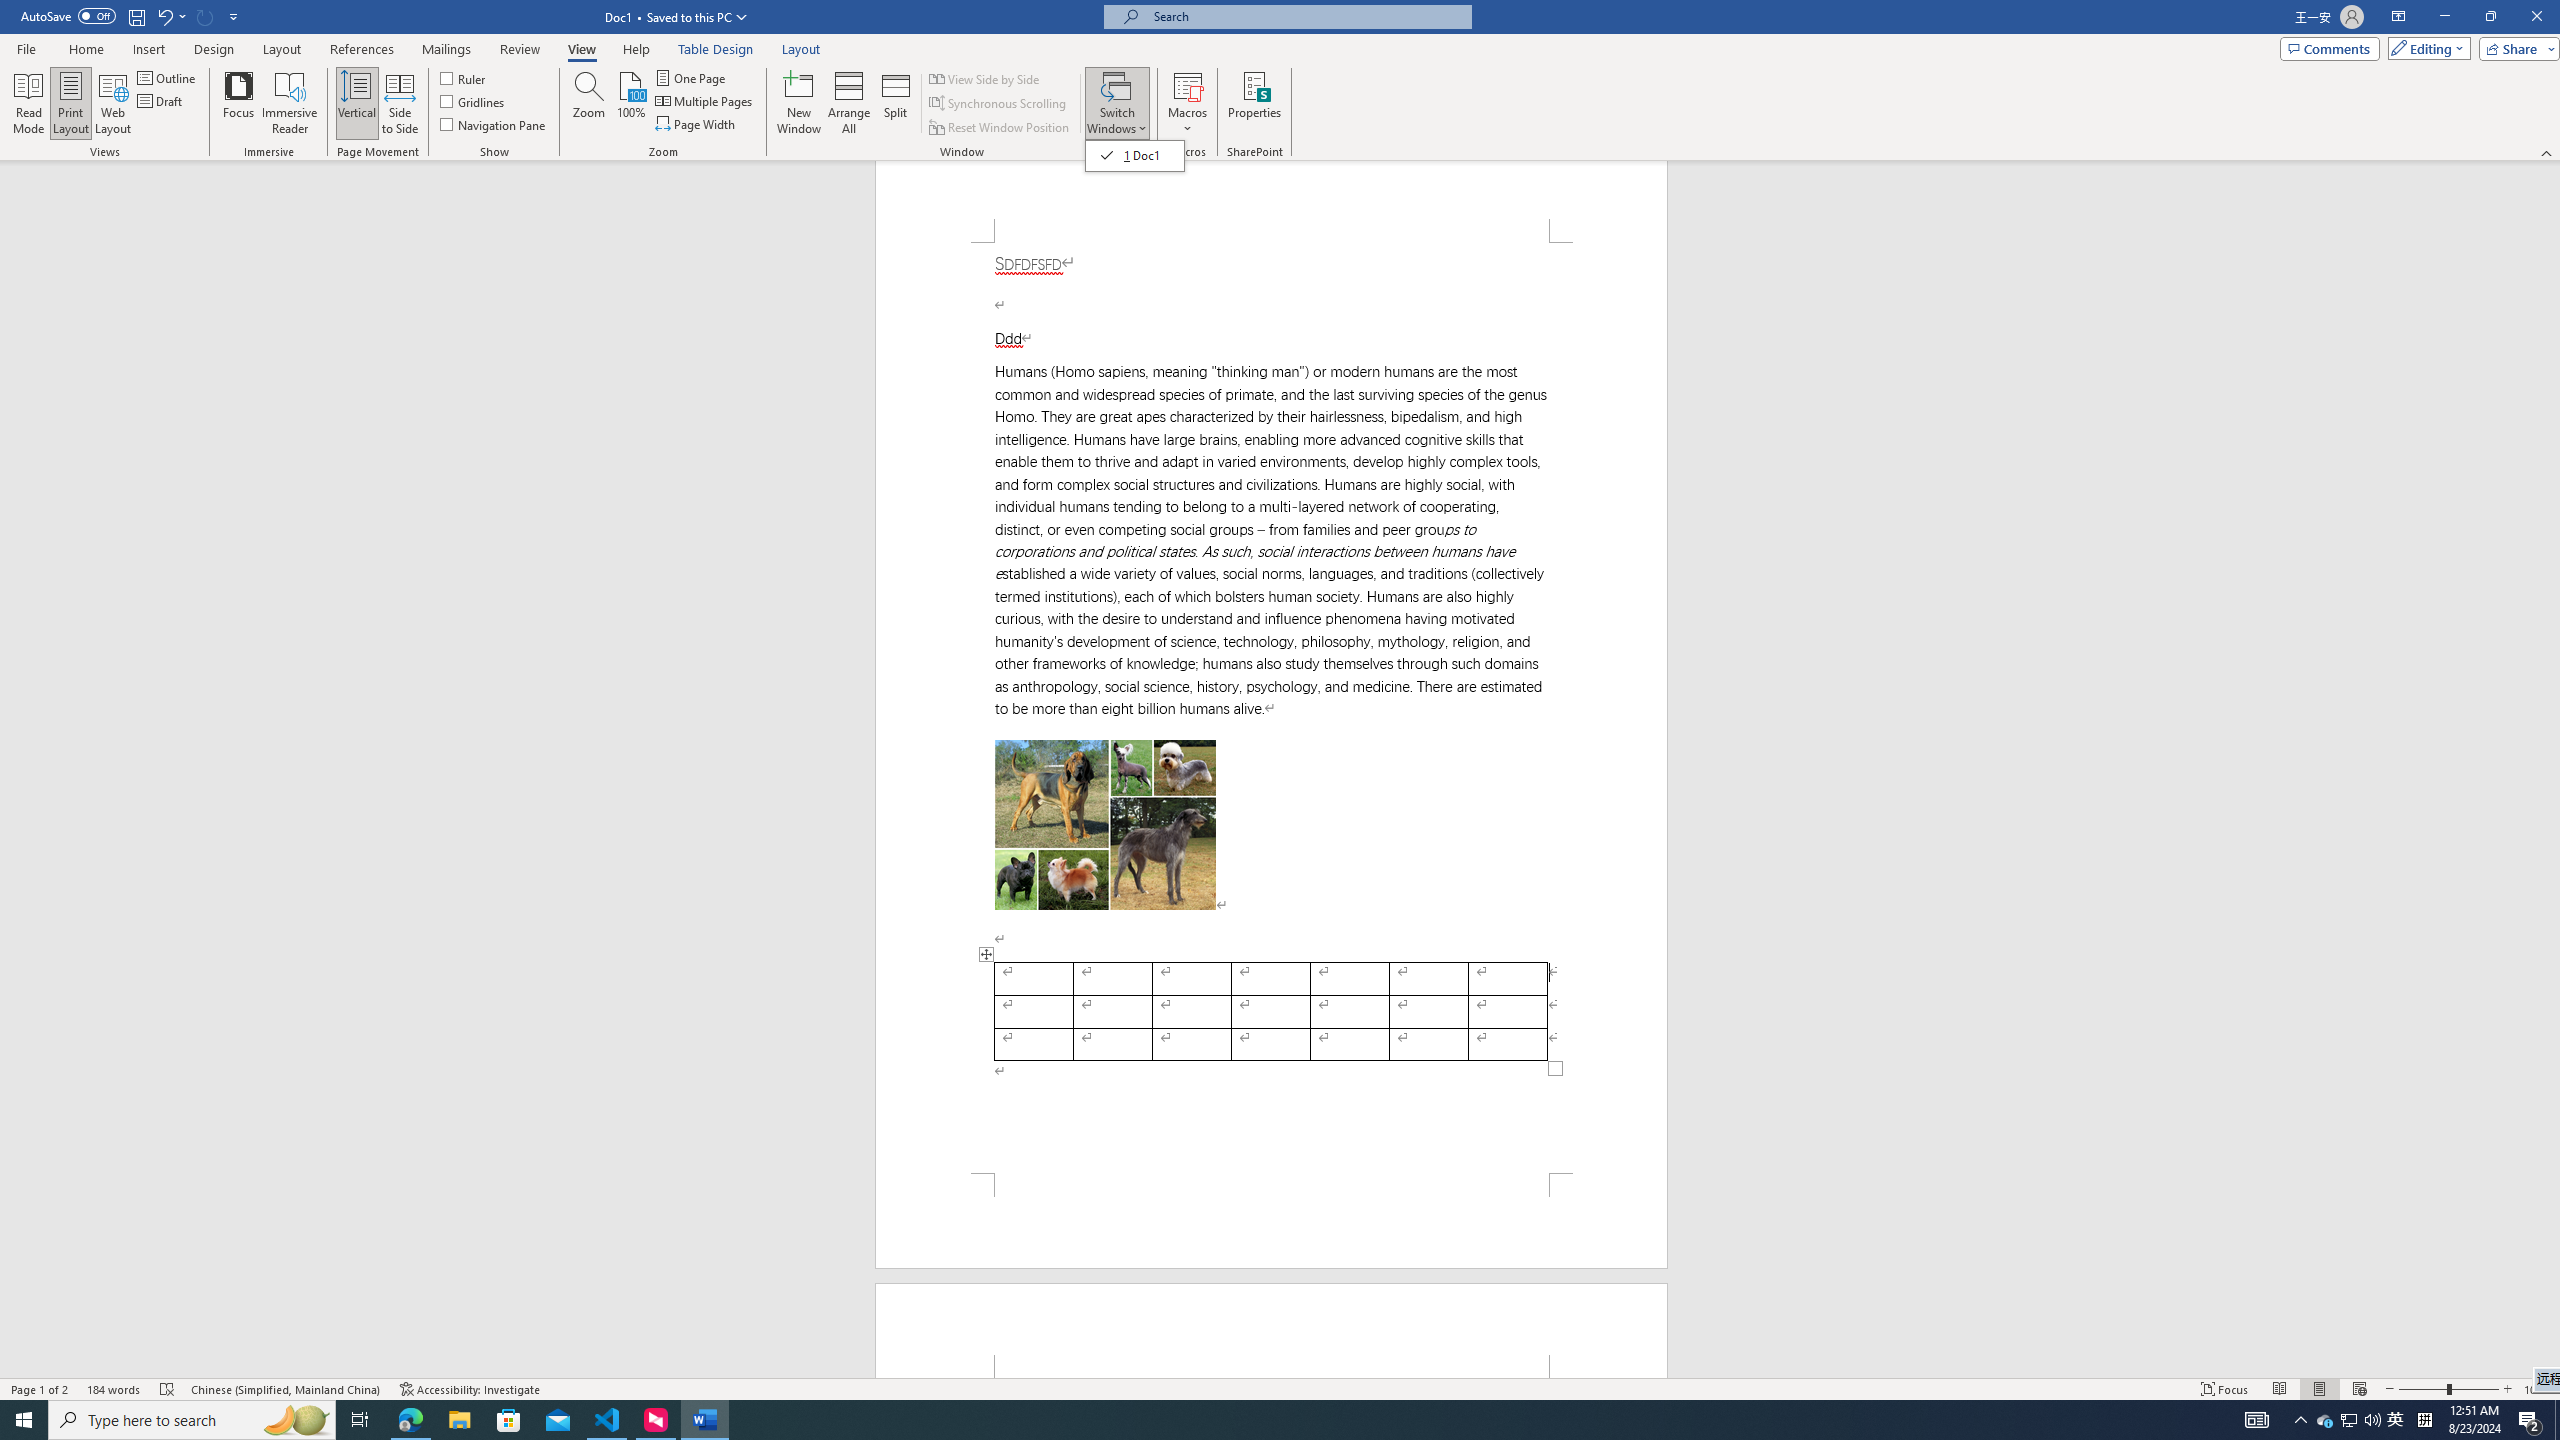 The image size is (2560, 1440). I want to click on Multiple Pages, so click(704, 100).